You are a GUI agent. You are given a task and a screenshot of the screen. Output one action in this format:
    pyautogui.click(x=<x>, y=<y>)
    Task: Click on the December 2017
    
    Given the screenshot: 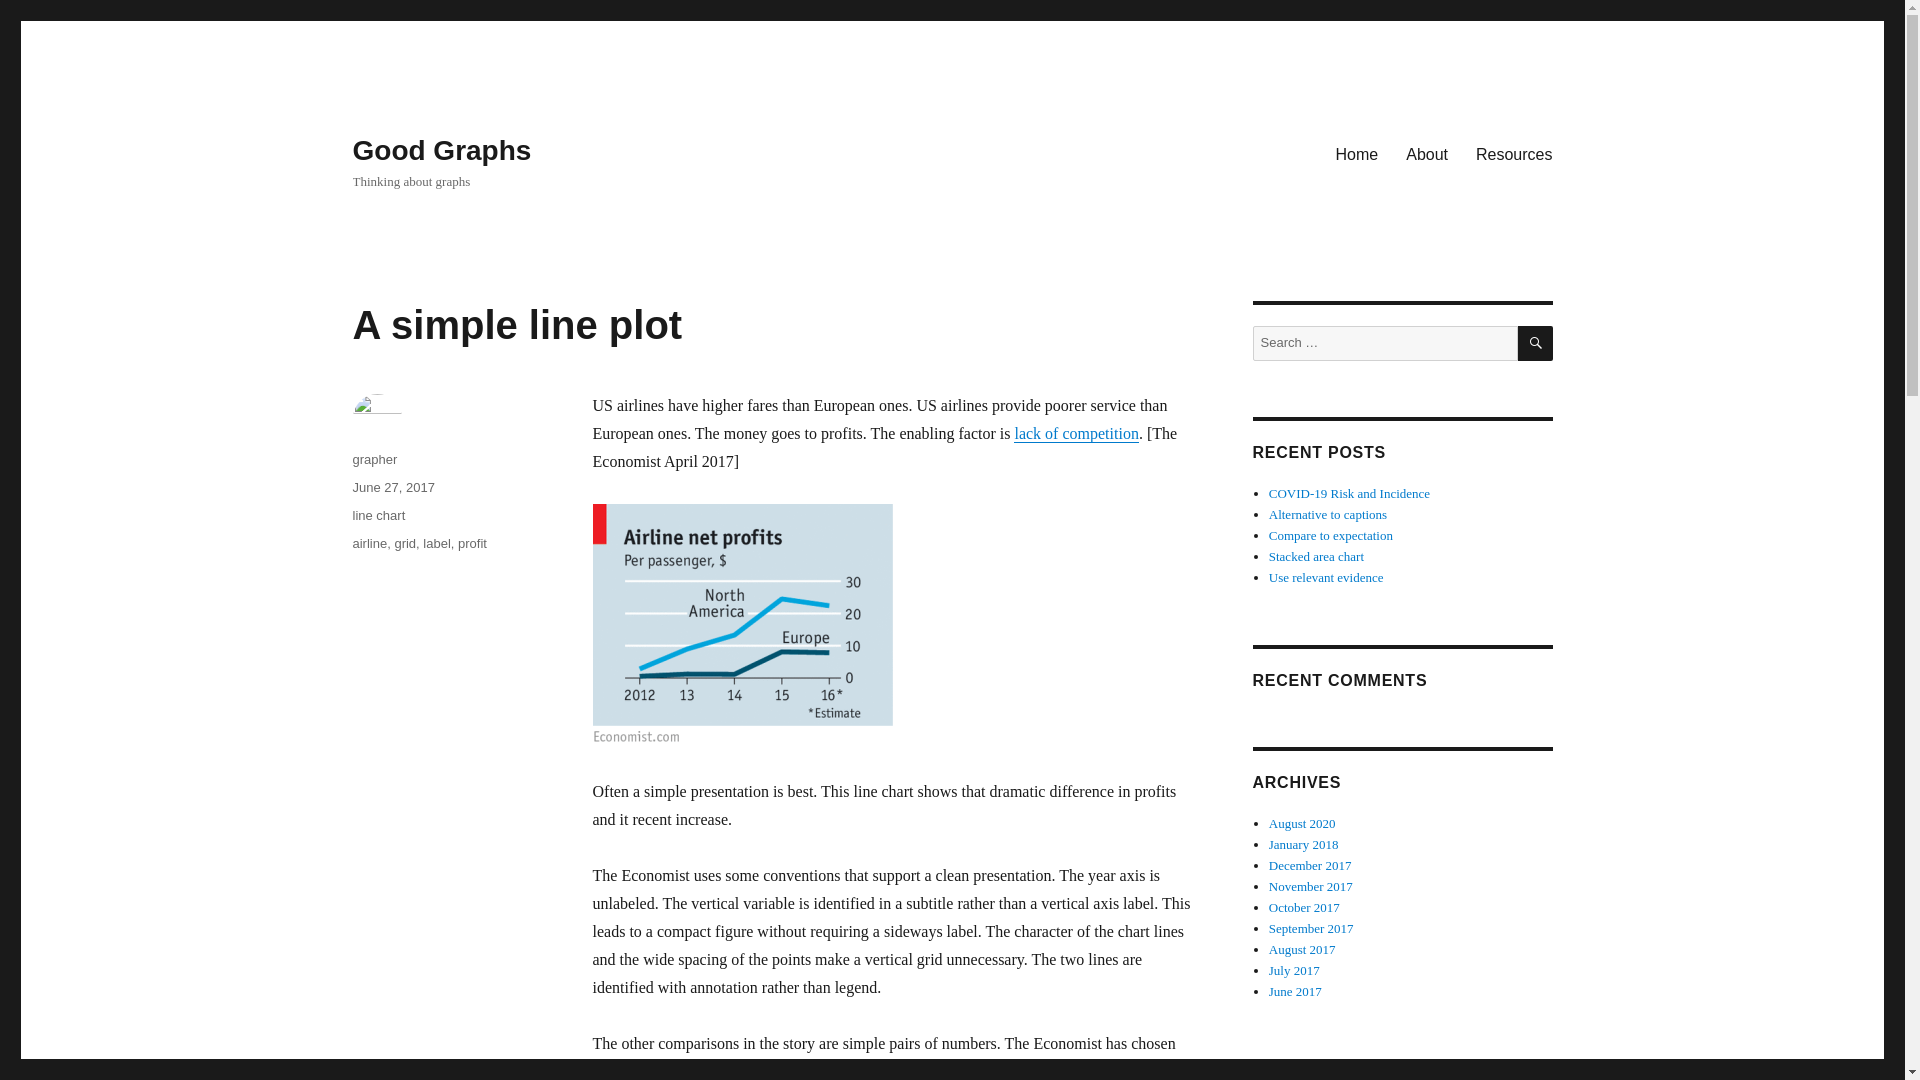 What is the action you would take?
    pyautogui.click(x=1310, y=864)
    